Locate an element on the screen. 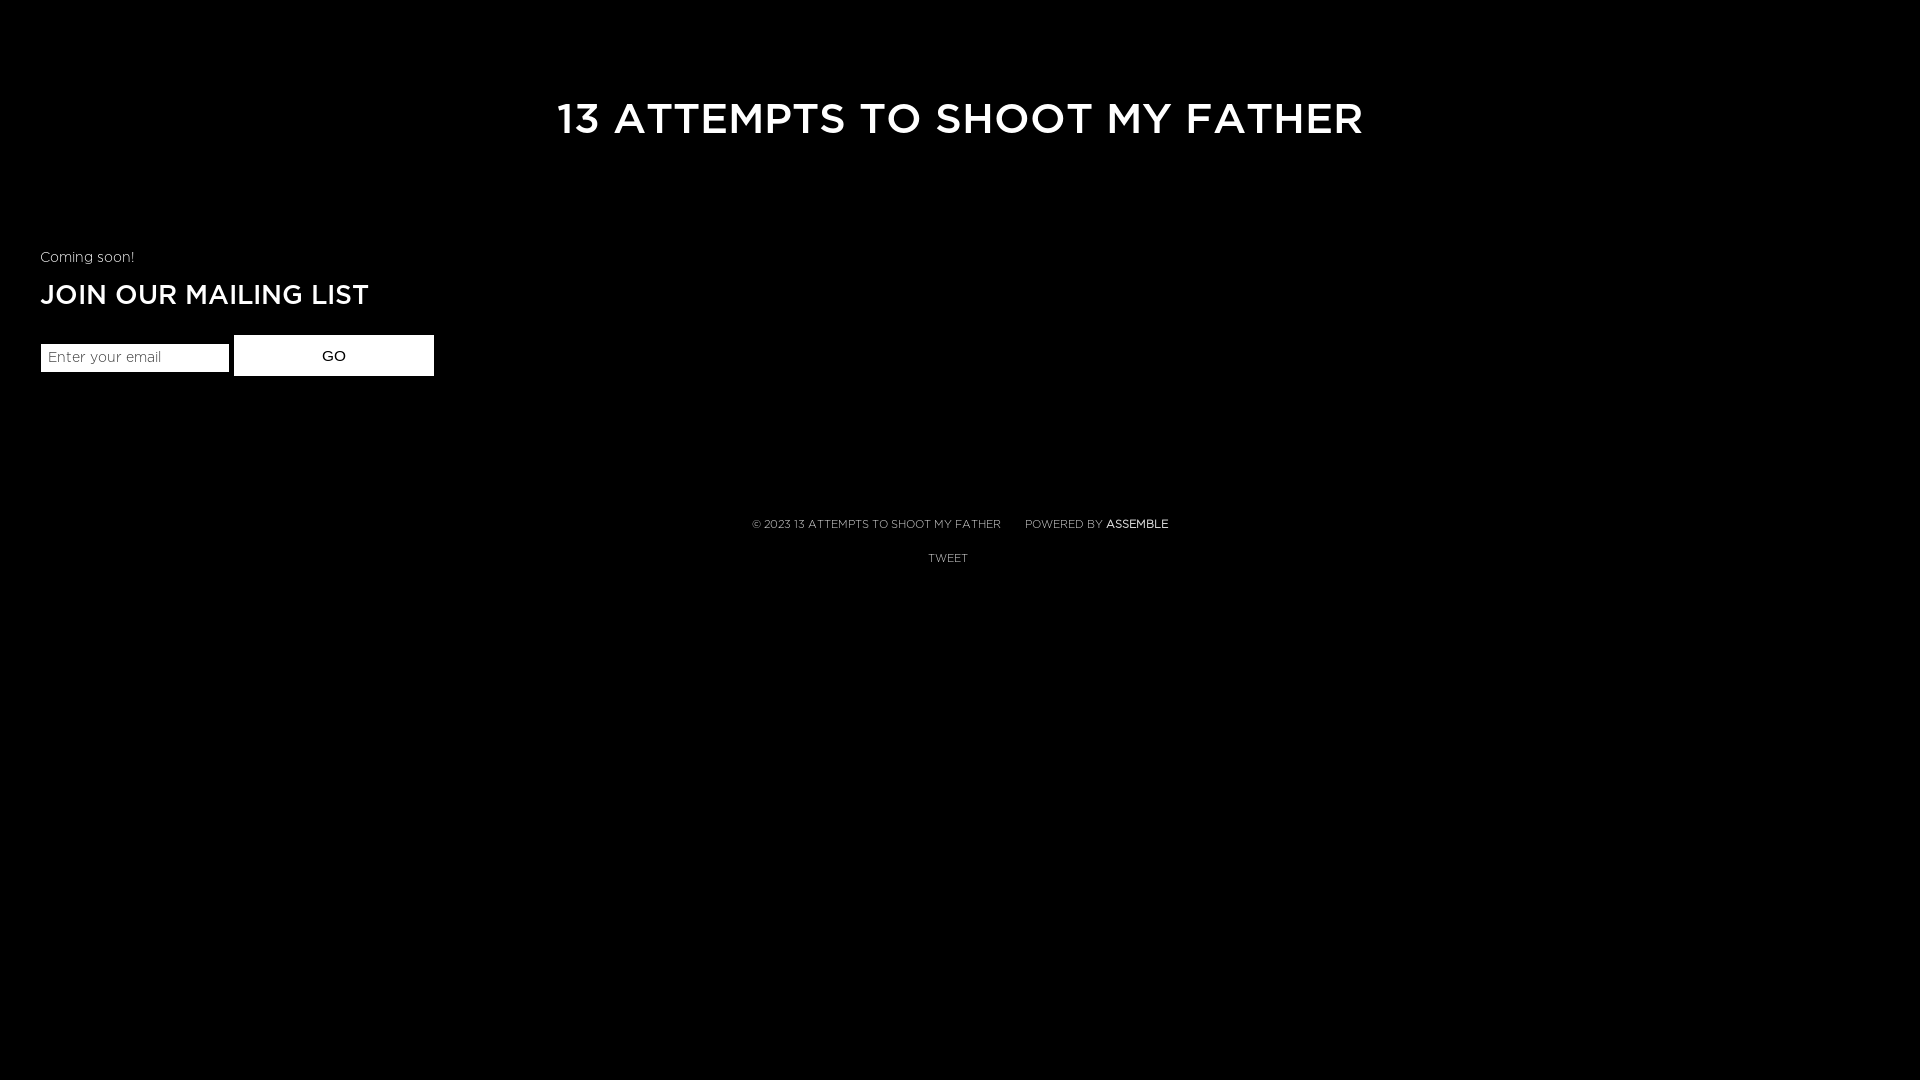 The image size is (1920, 1080). TWEET is located at coordinates (948, 558).